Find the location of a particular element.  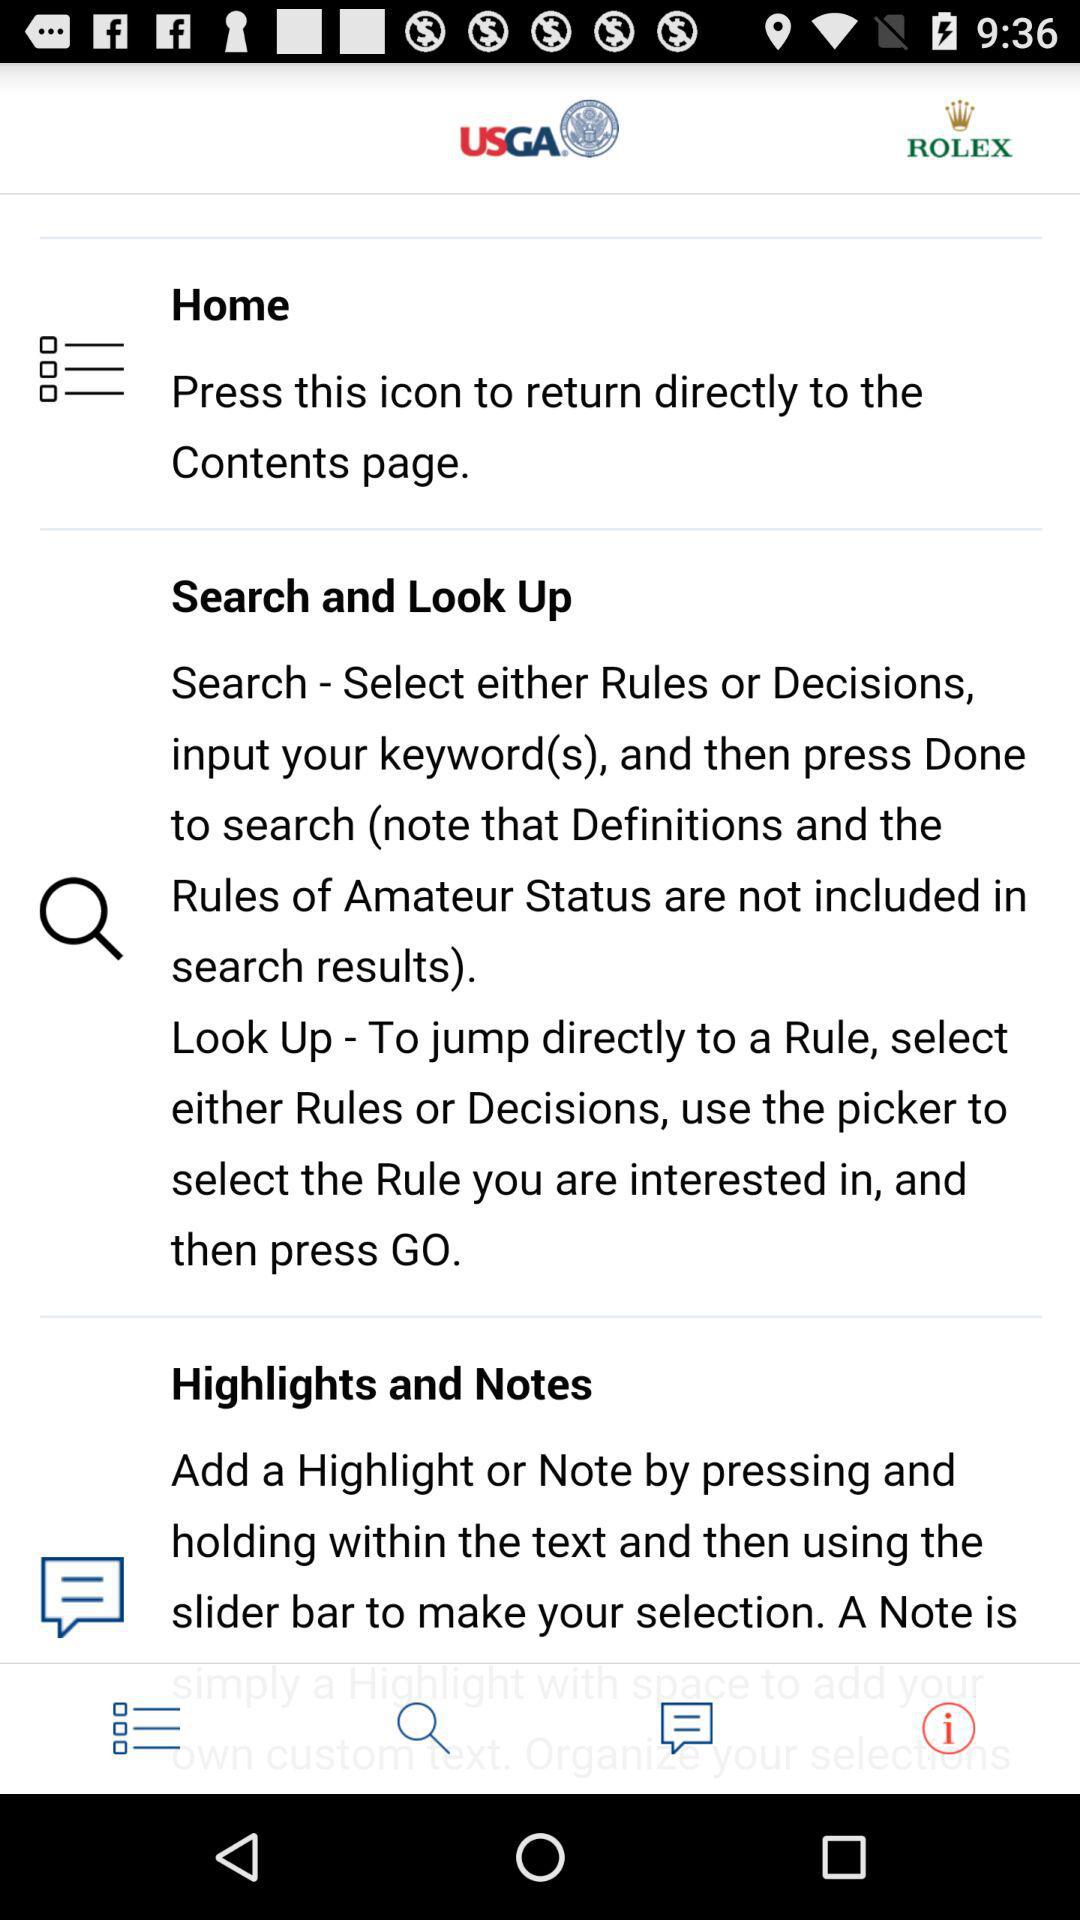

go to search is located at coordinates (424, 1728).